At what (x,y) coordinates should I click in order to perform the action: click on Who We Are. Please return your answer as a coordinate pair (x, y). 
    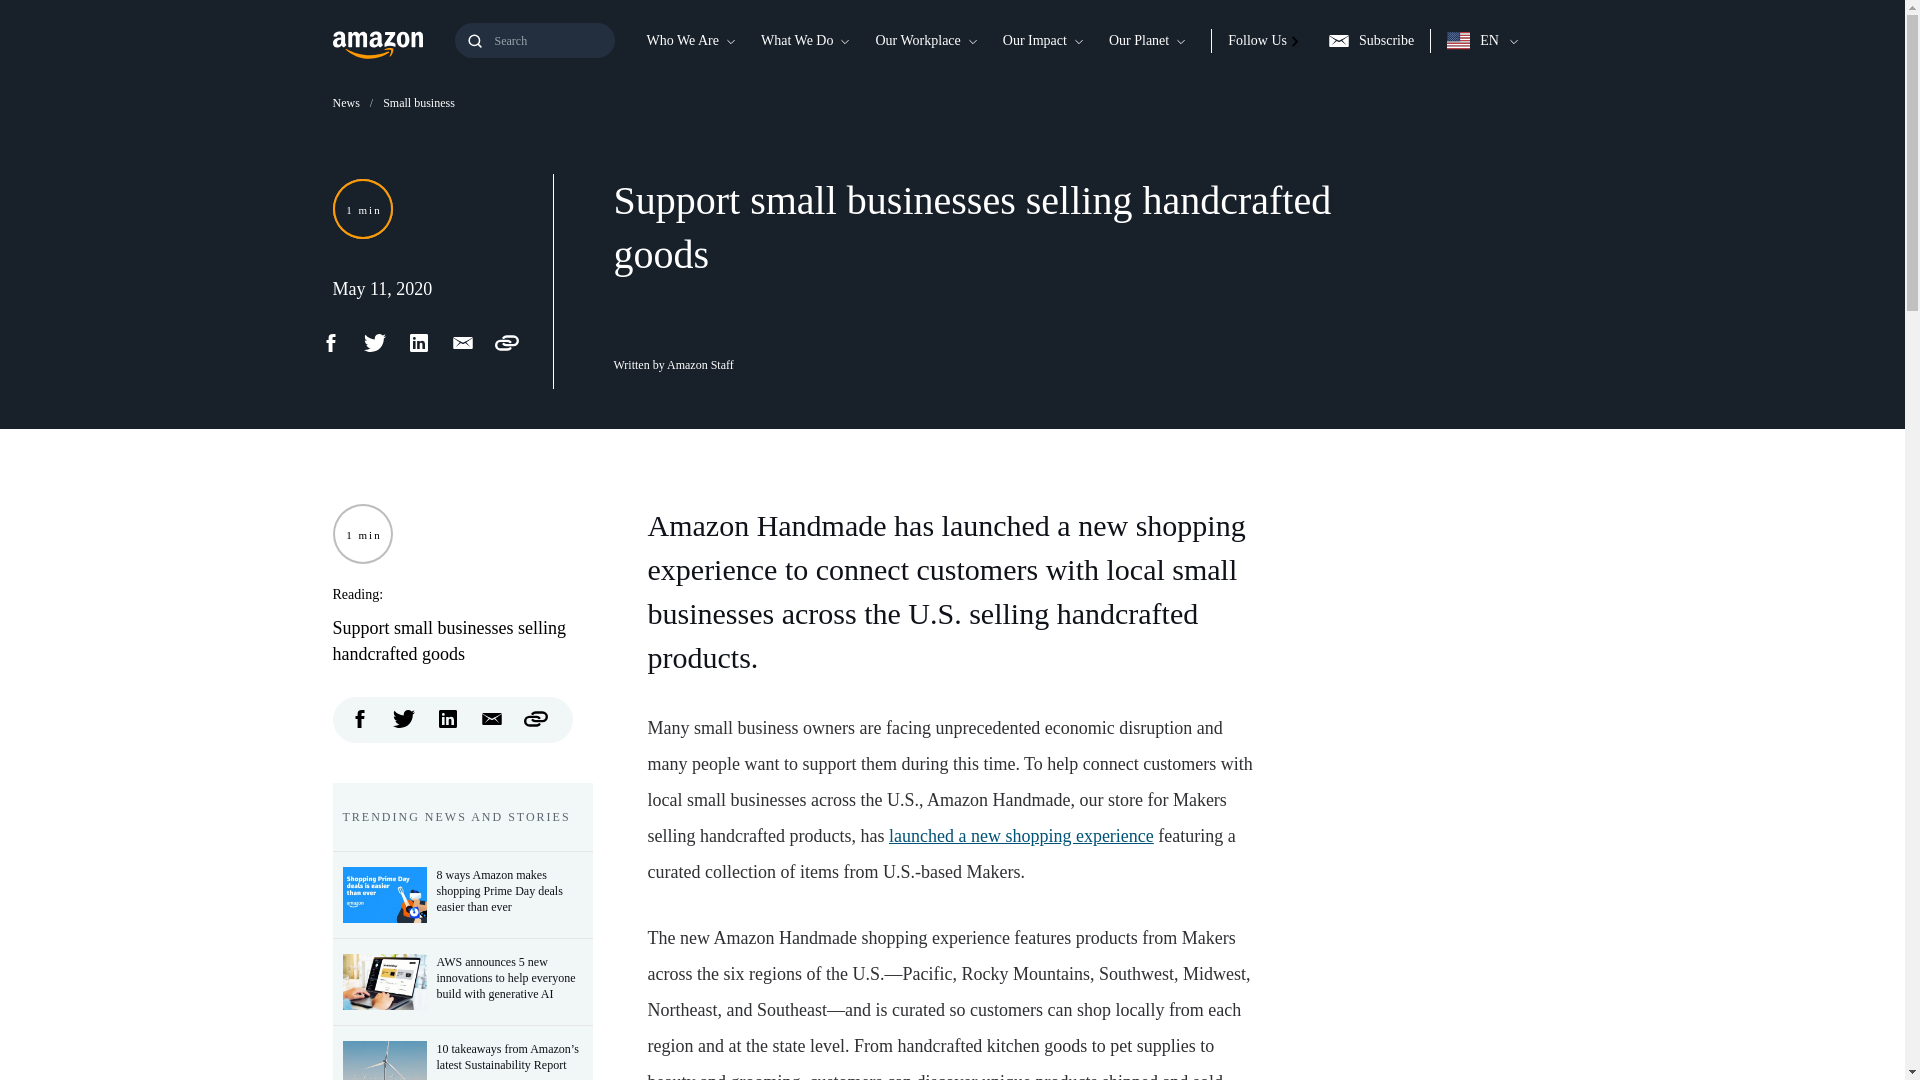
    Looking at the image, I should click on (681, 40).